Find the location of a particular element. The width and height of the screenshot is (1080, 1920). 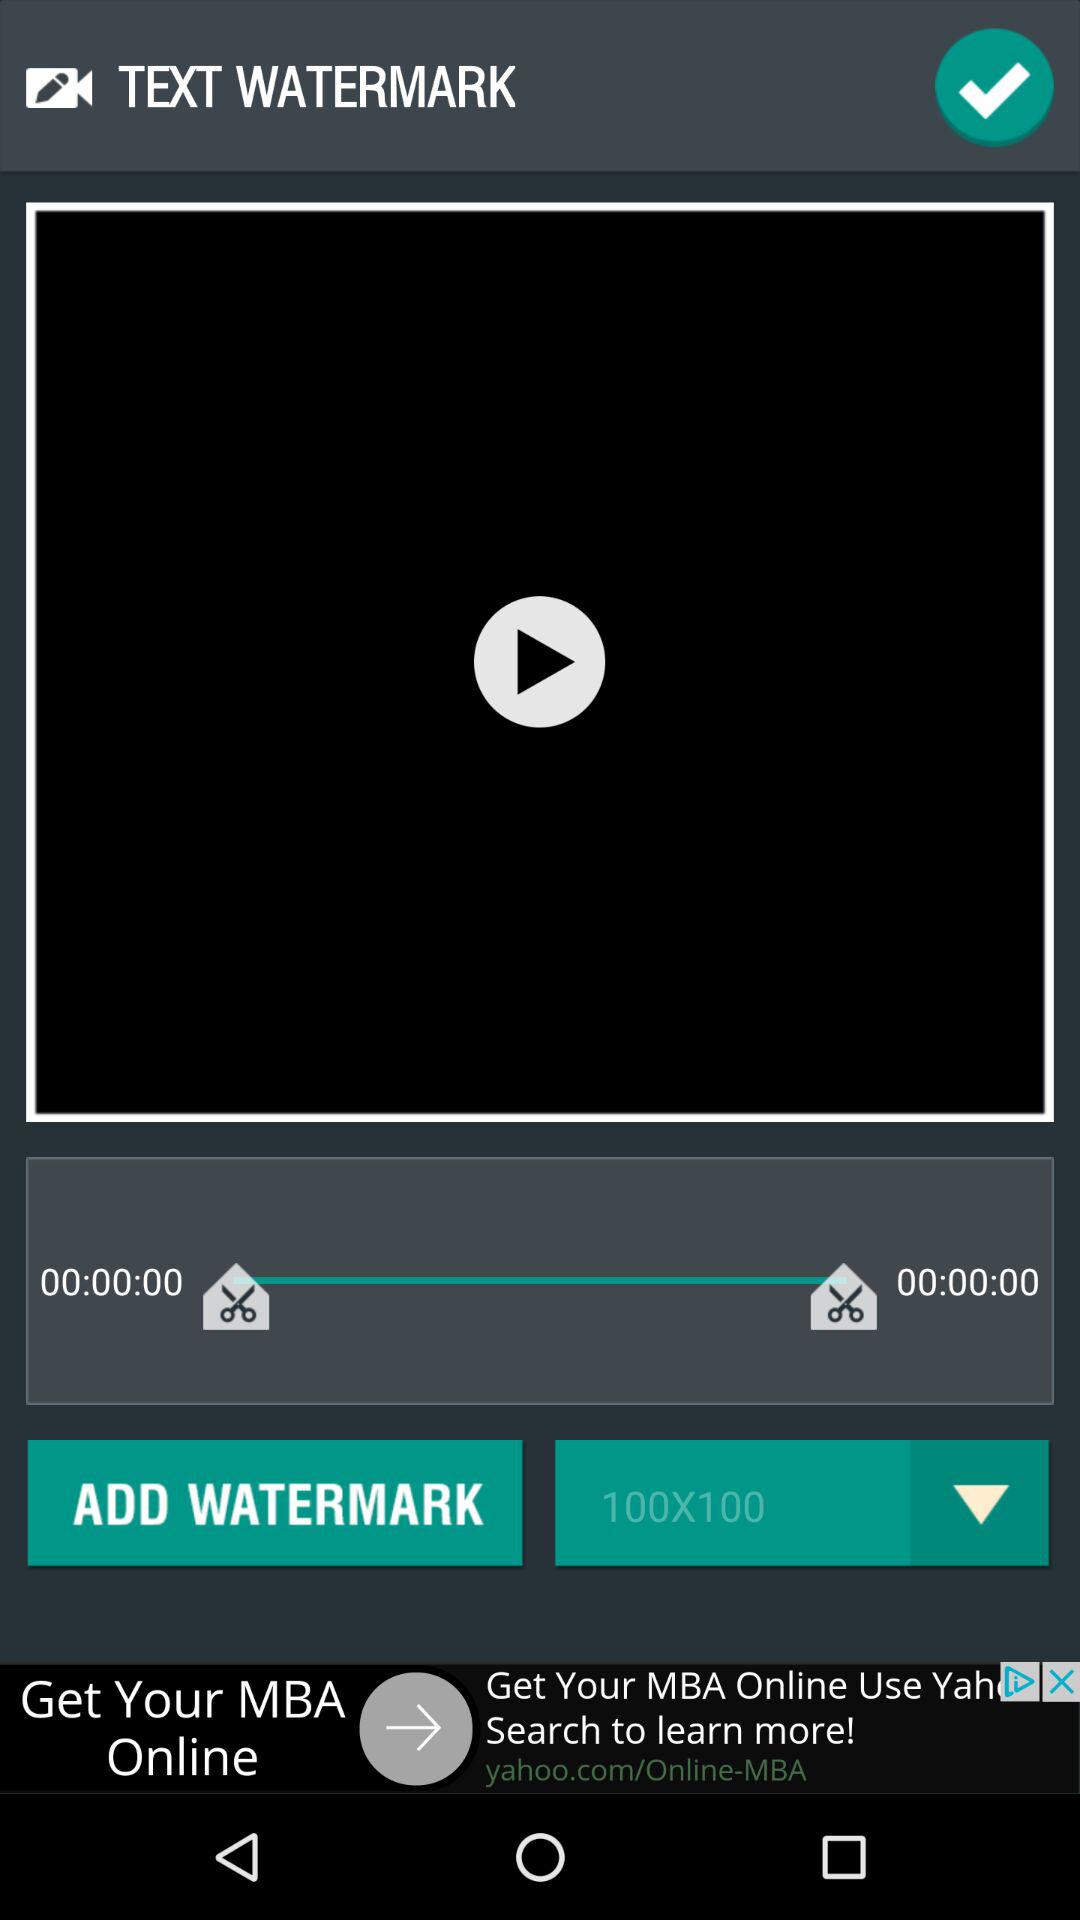

go to next is located at coordinates (540, 1728).